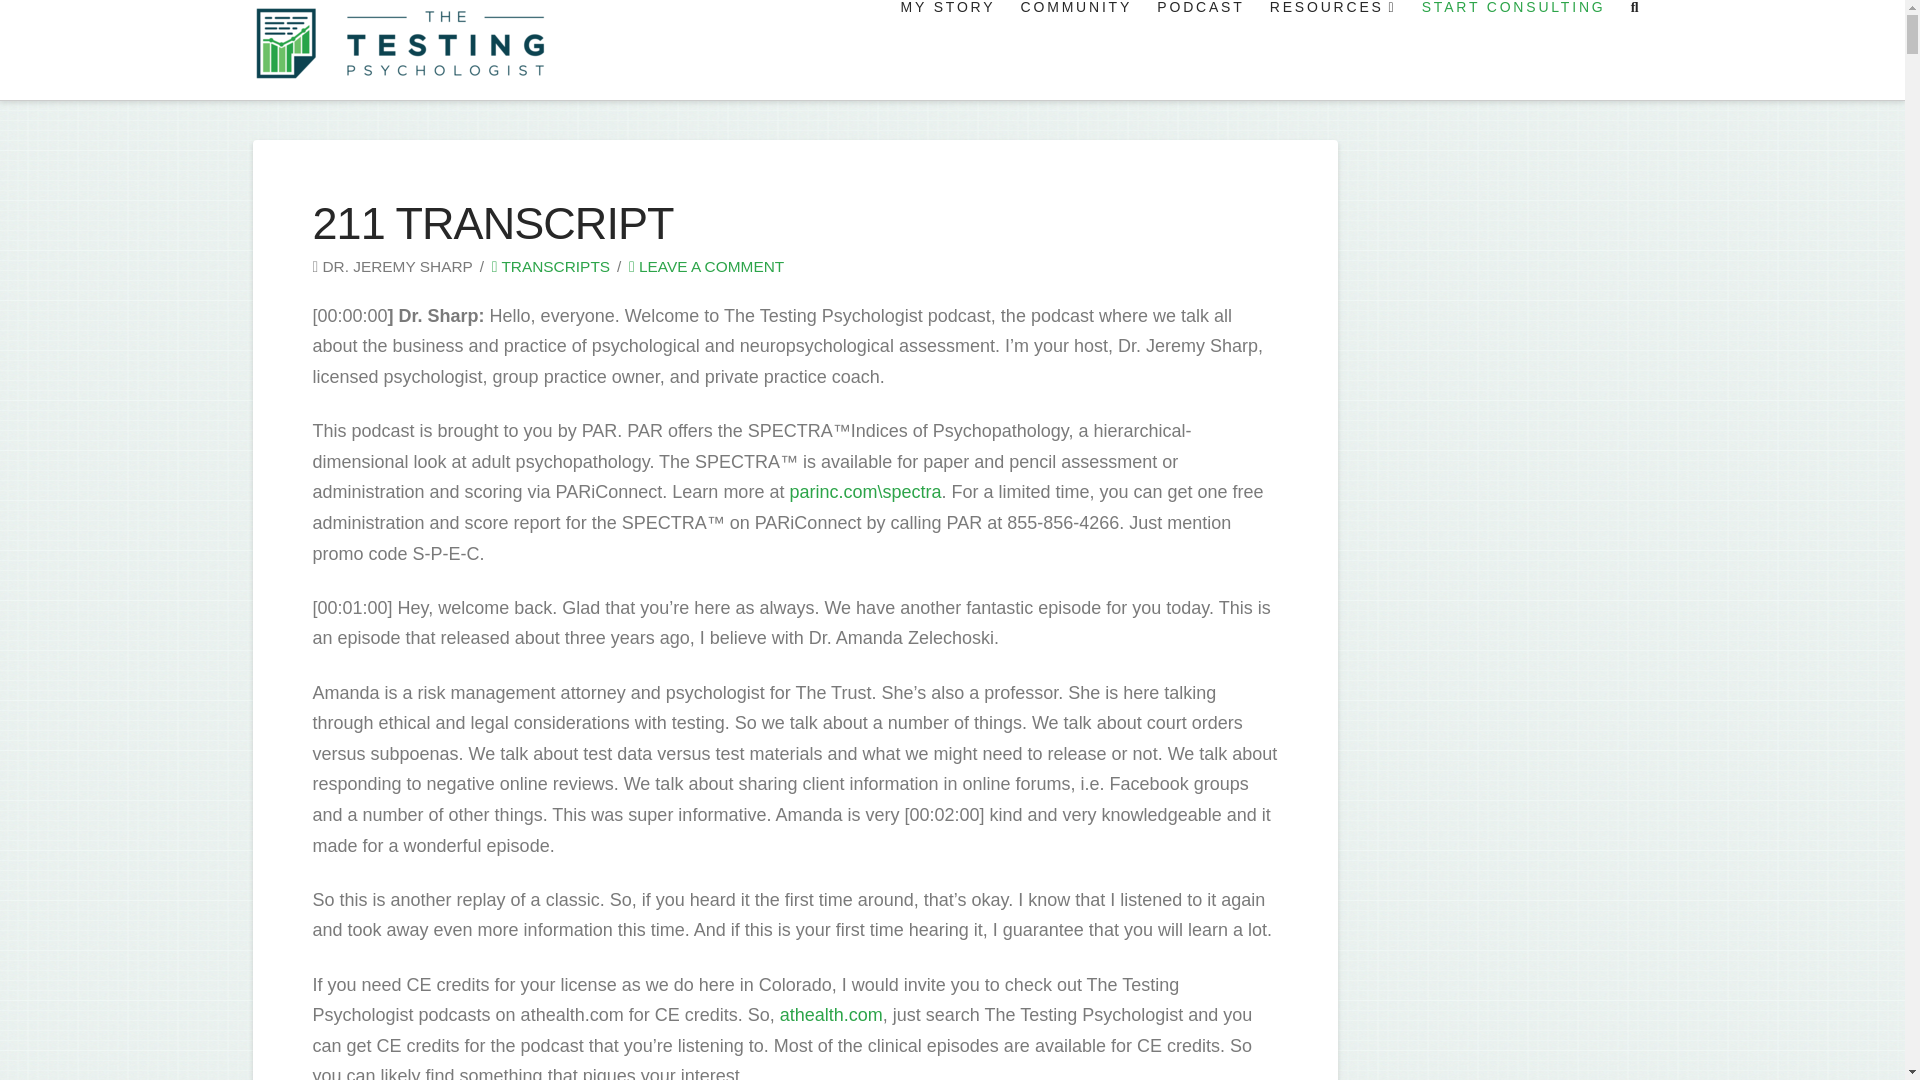 The image size is (1920, 1080). I want to click on RESOURCES, so click(1331, 50).